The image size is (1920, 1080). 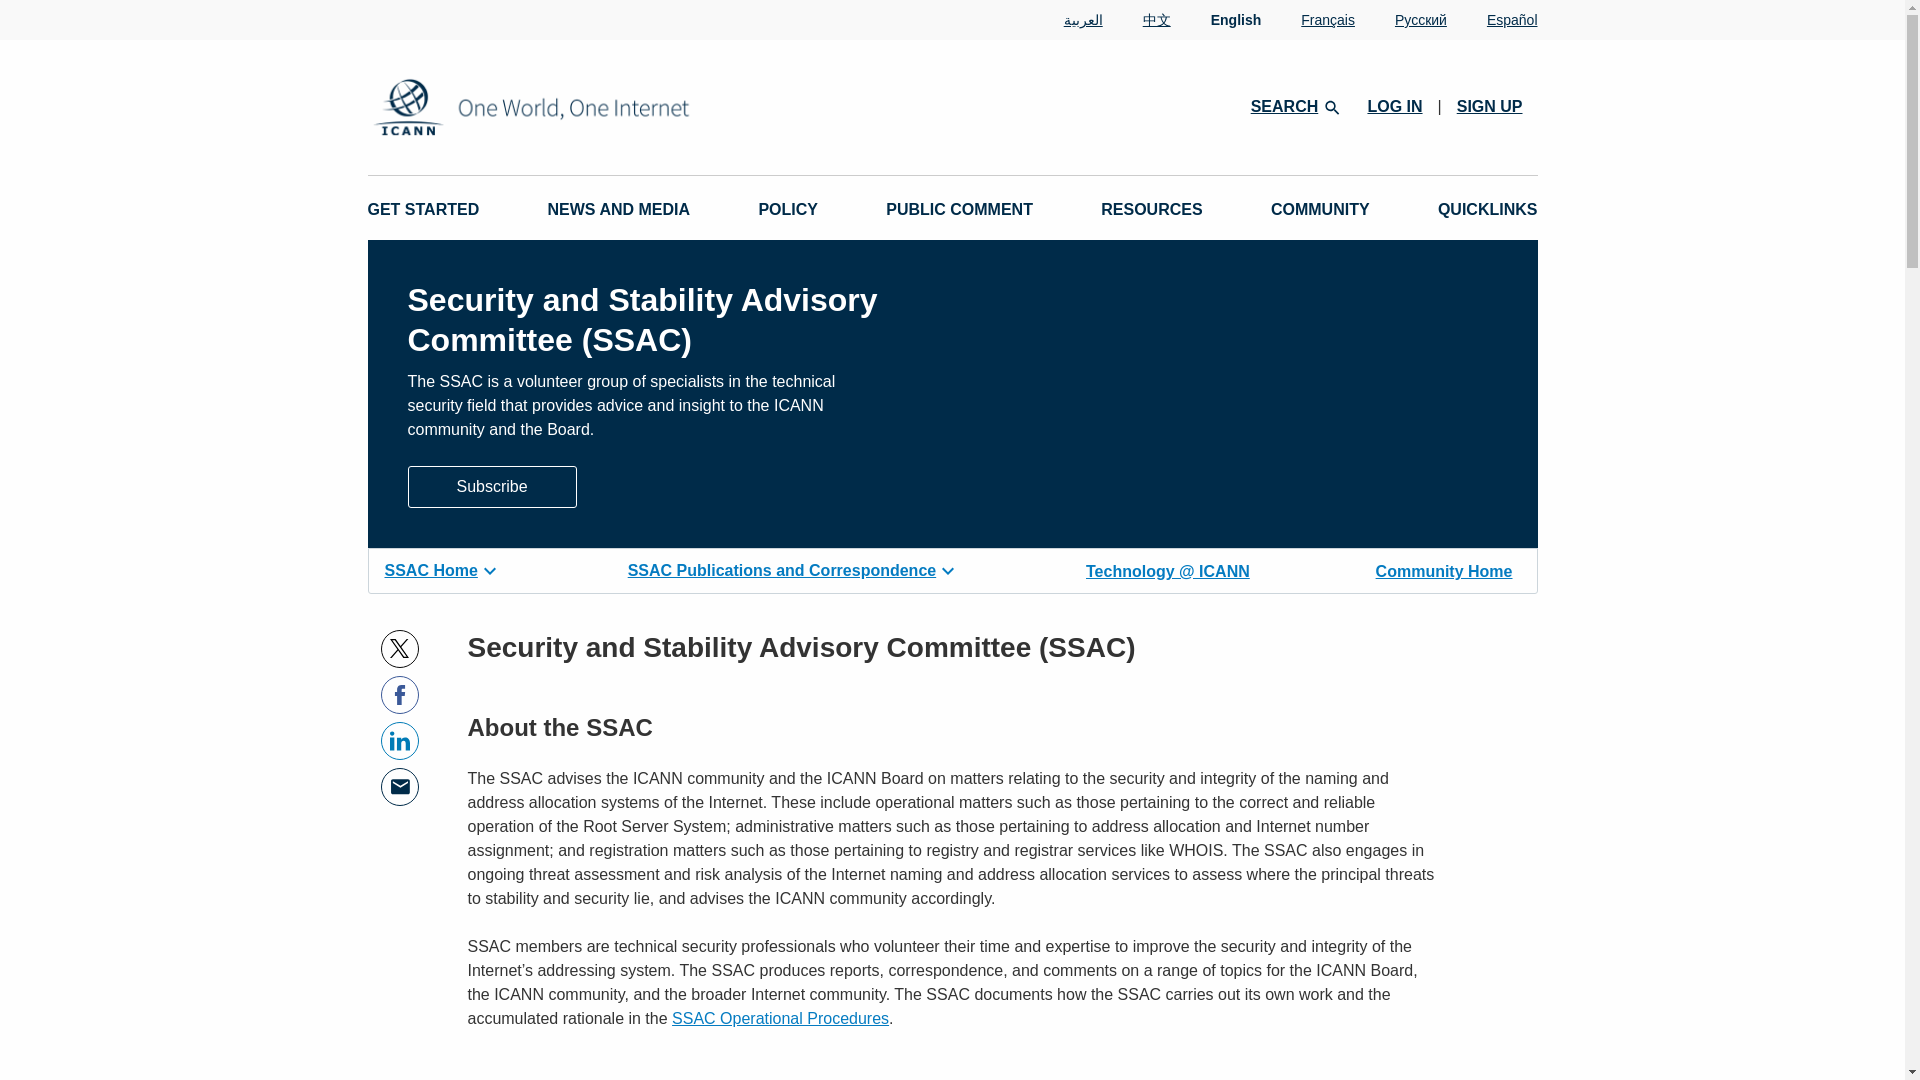 I want to click on Subscribe, so click(x=492, y=486).